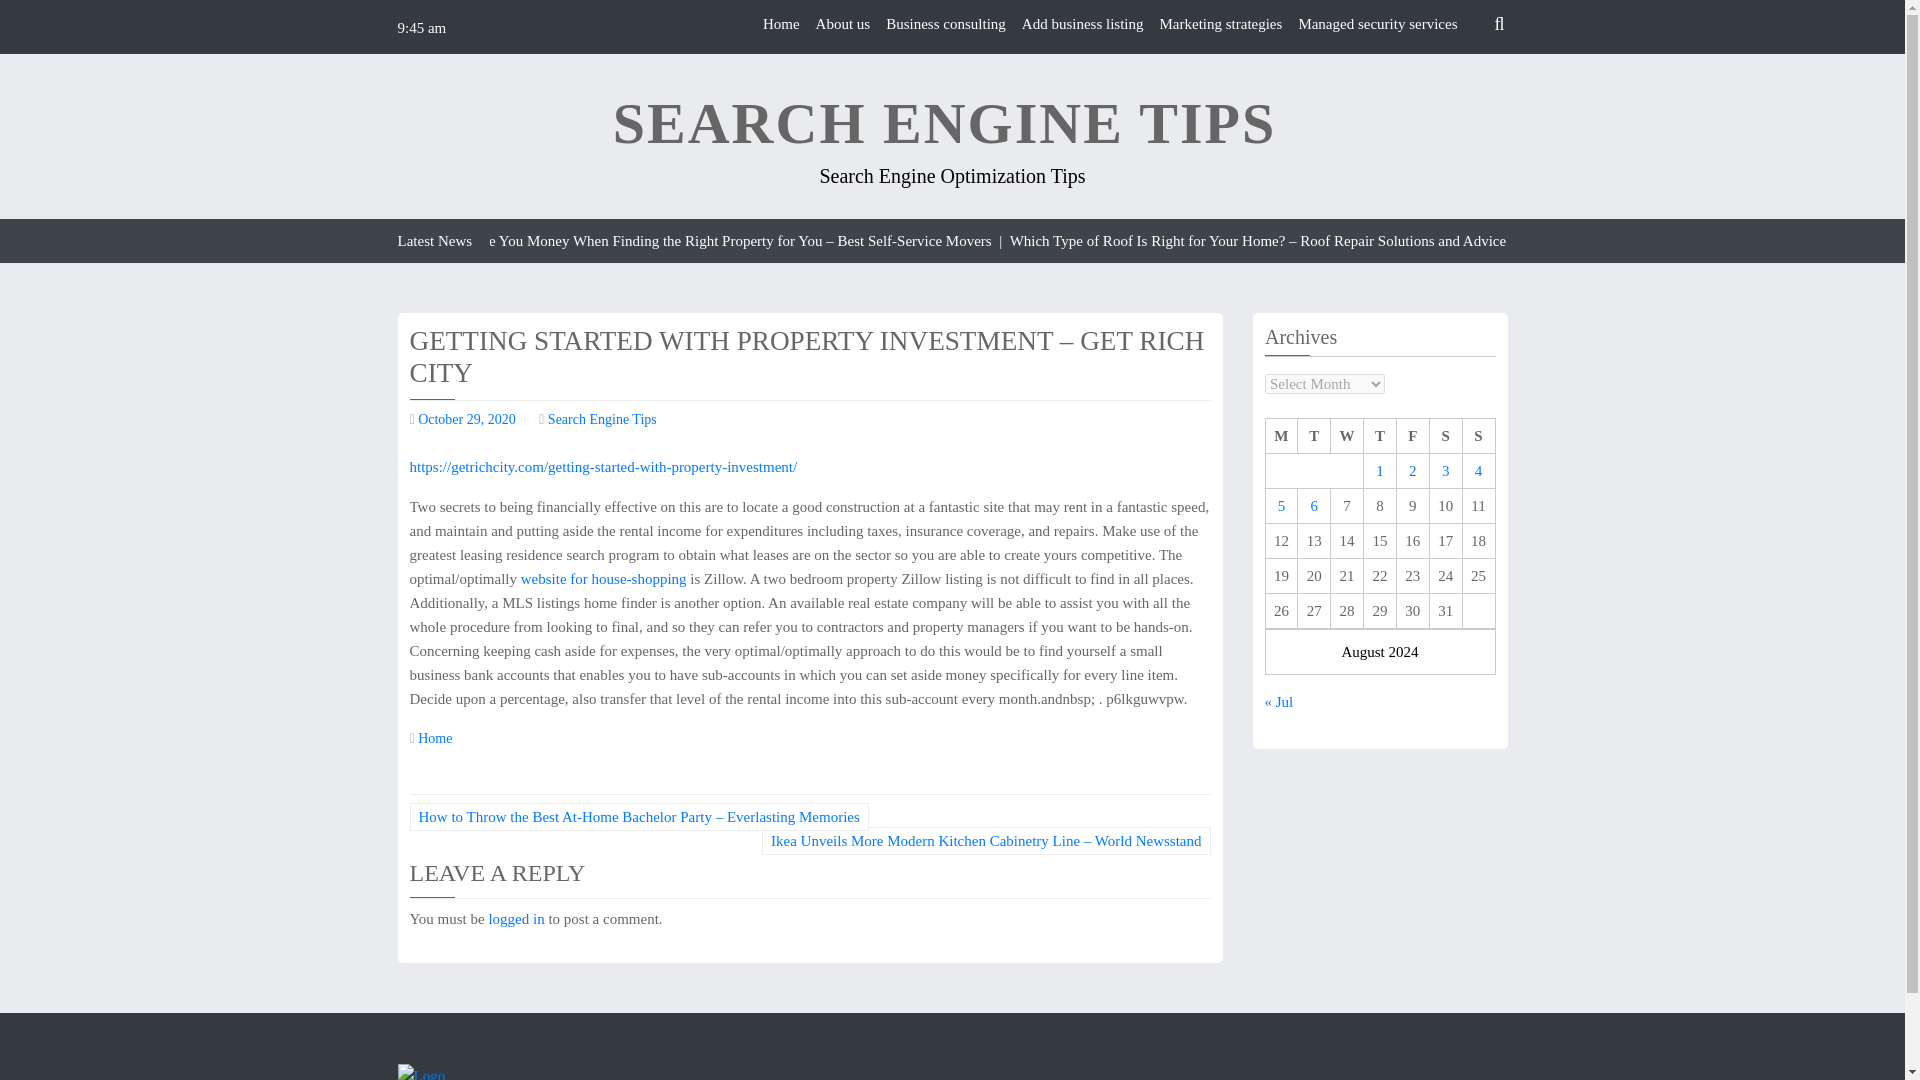  I want to click on Search, so click(1462, 71).